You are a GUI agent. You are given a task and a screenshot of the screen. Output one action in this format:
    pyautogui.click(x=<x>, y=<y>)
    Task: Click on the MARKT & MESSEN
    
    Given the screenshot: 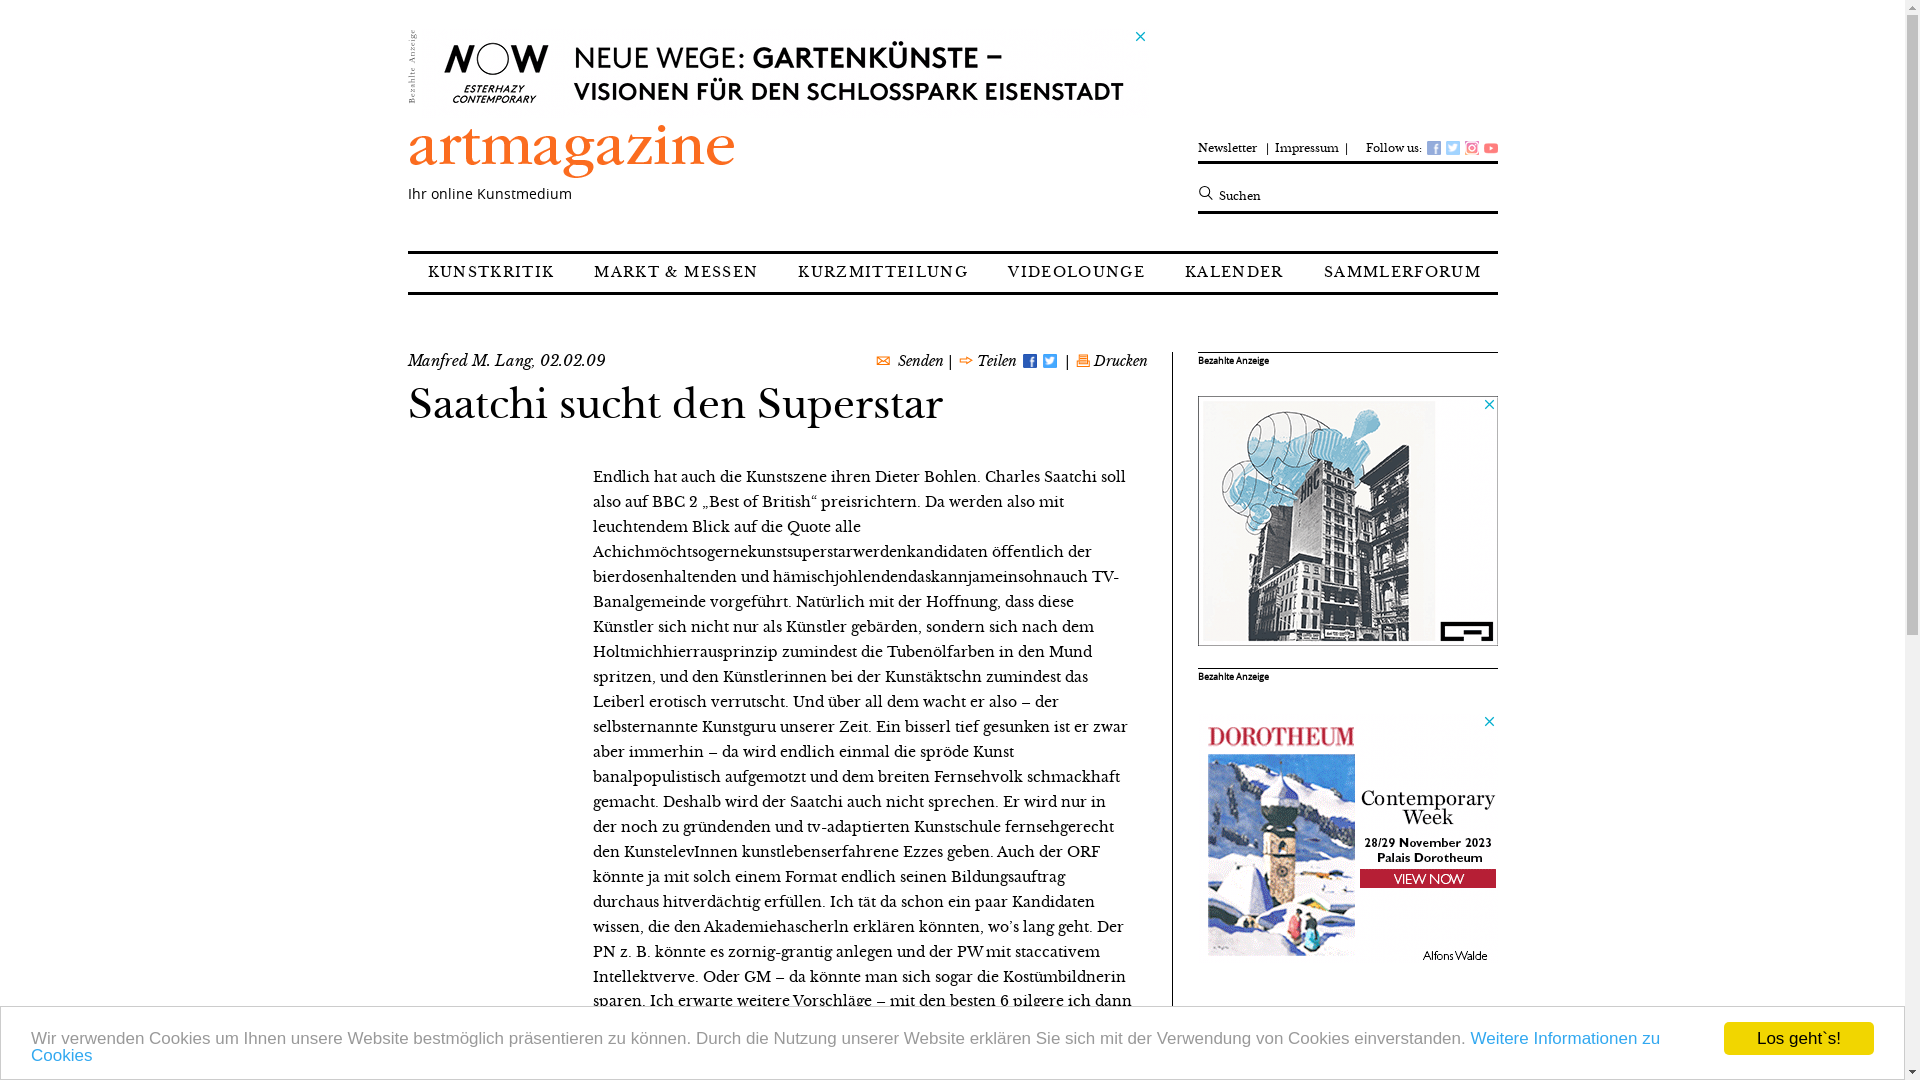 What is the action you would take?
    pyautogui.click(x=676, y=273)
    